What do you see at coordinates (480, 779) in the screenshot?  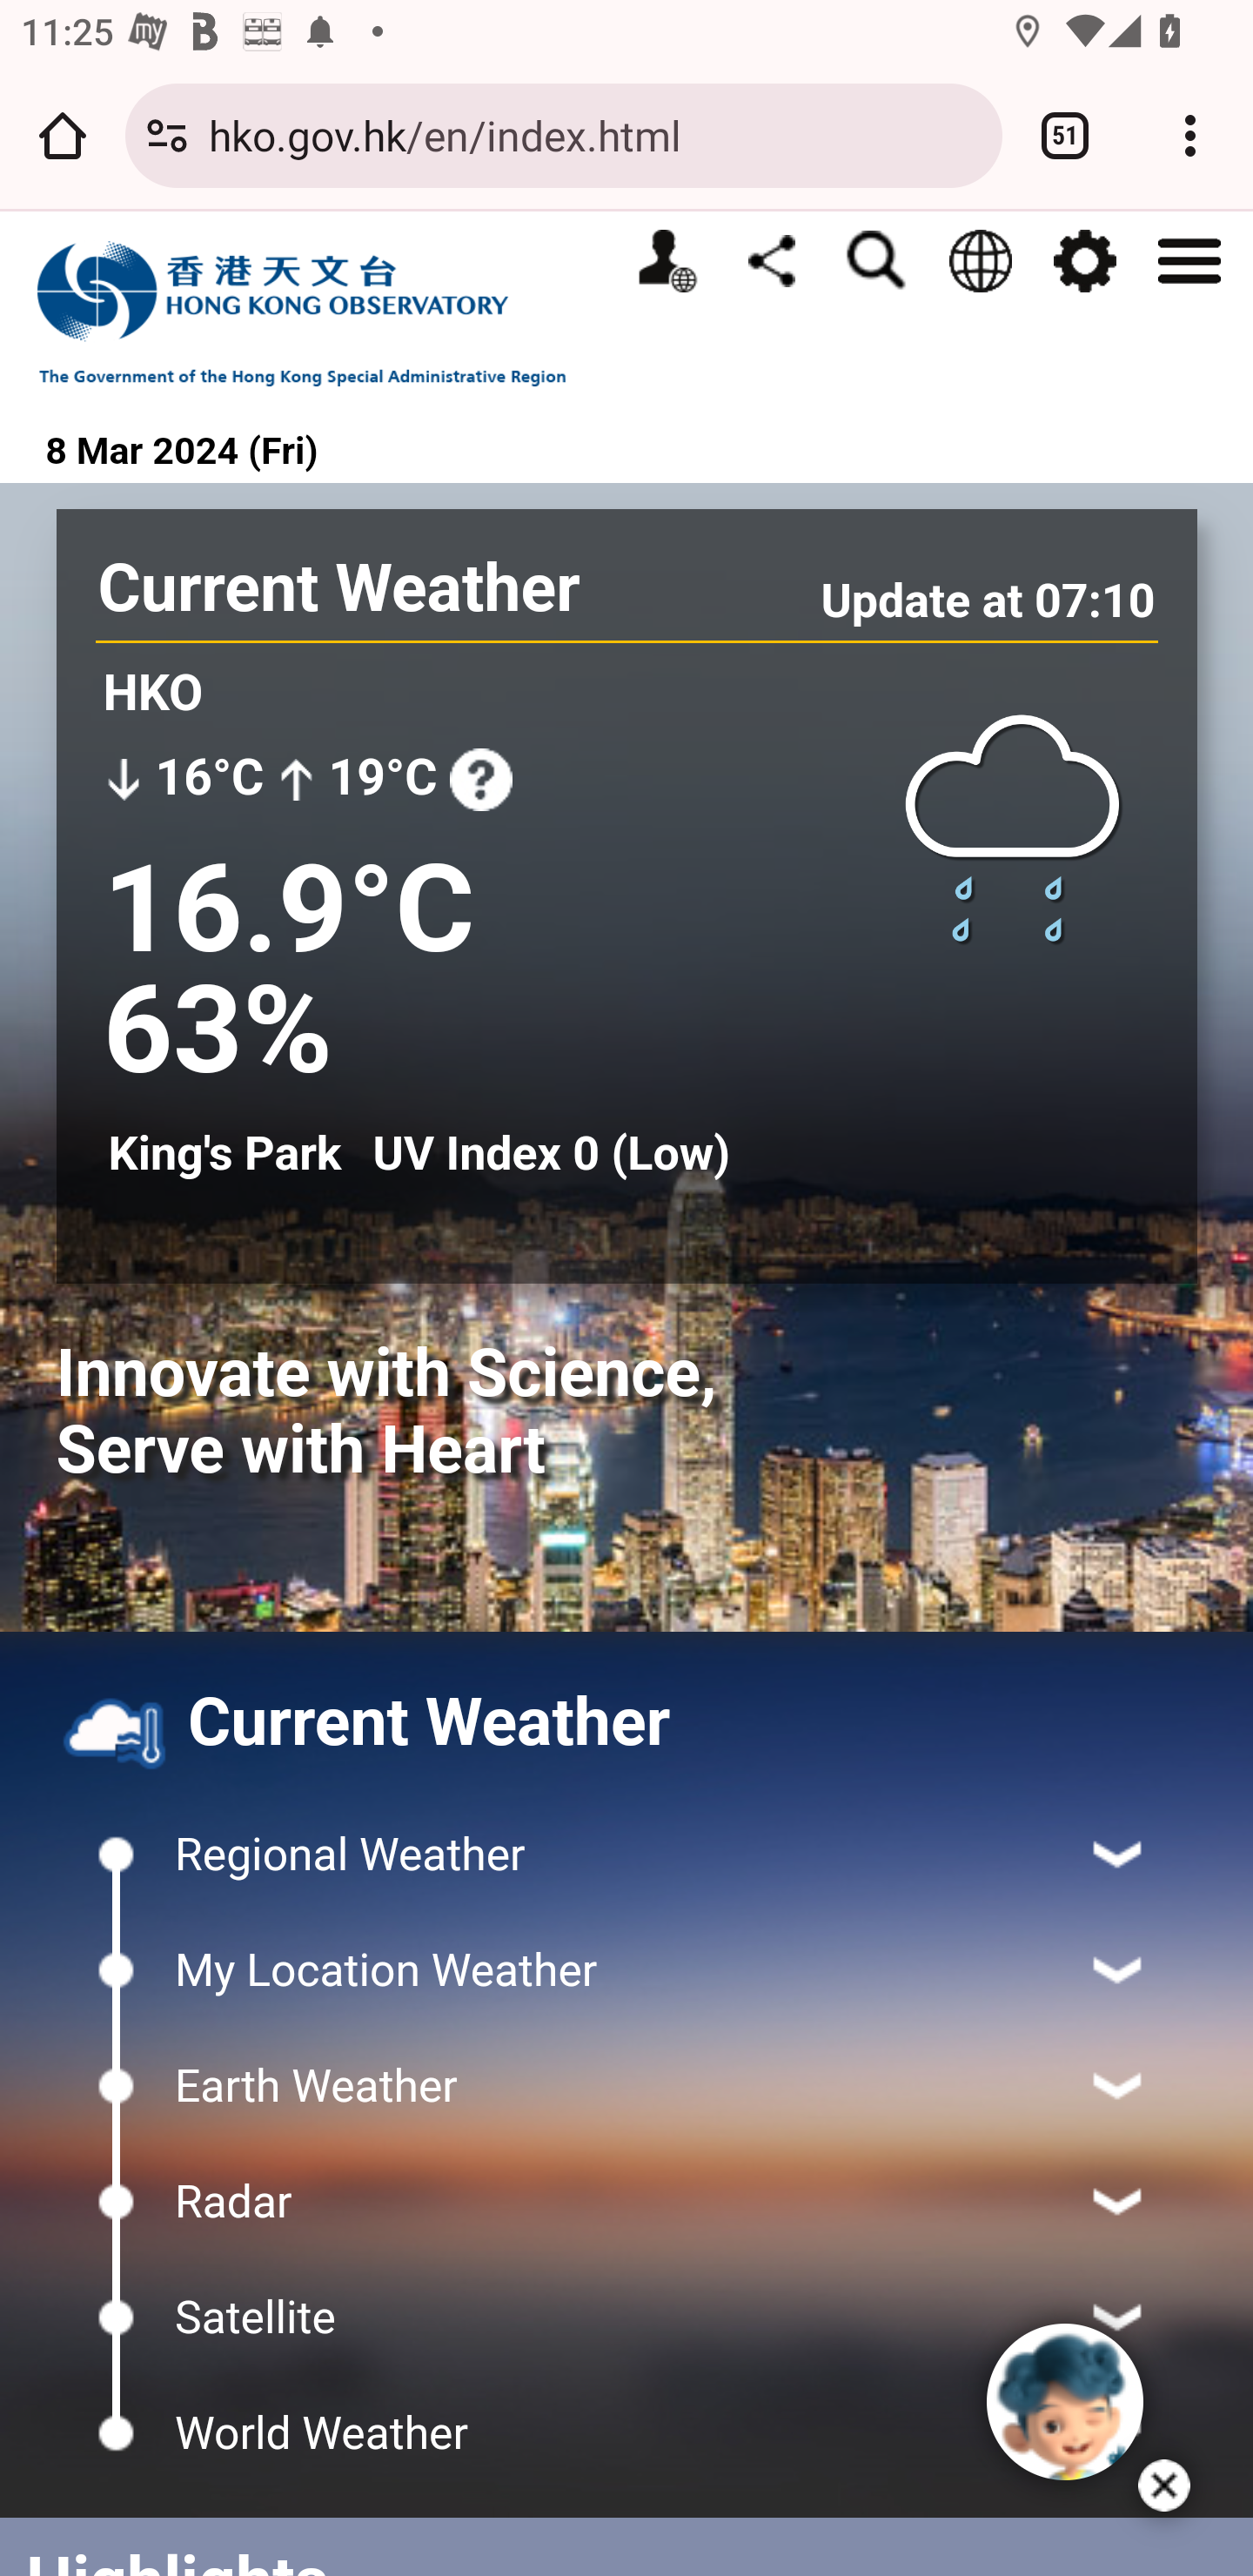 I see `Help` at bounding box center [480, 779].